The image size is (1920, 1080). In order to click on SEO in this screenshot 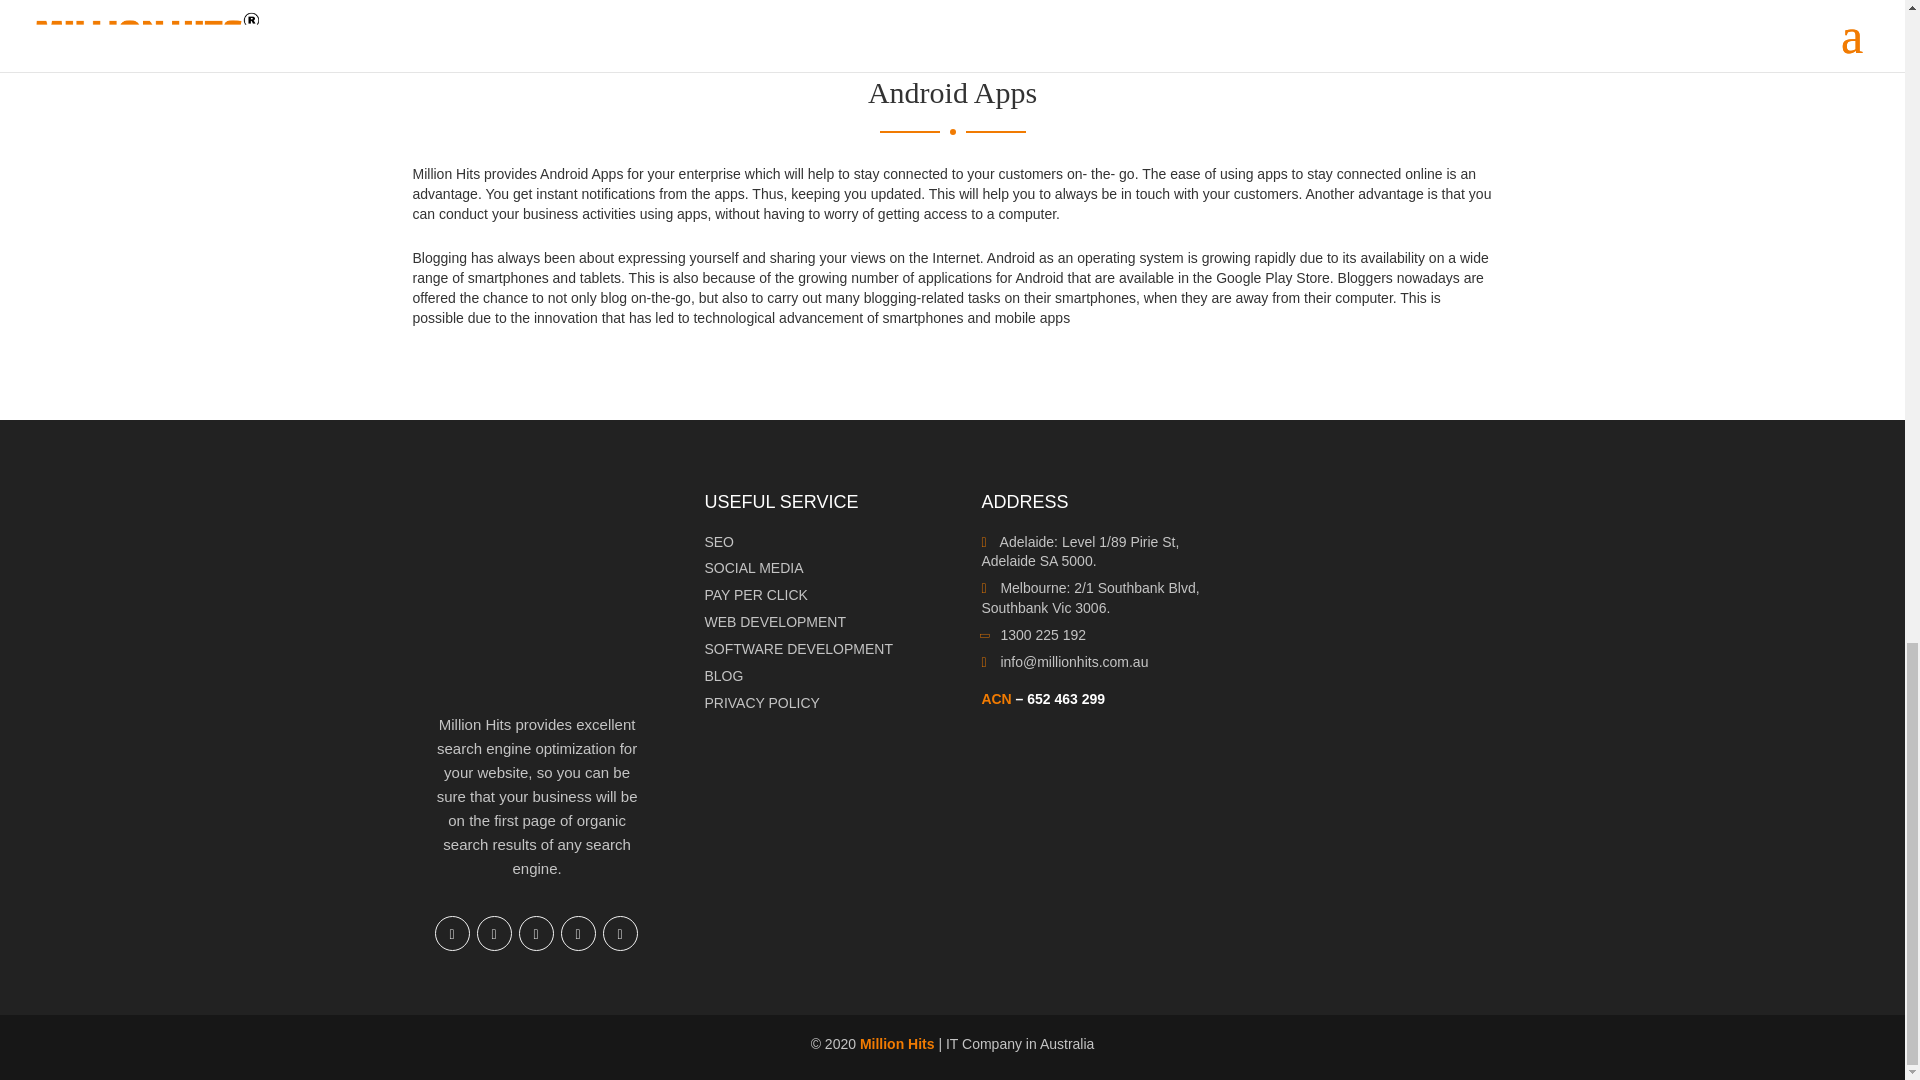, I will do `click(718, 541)`.